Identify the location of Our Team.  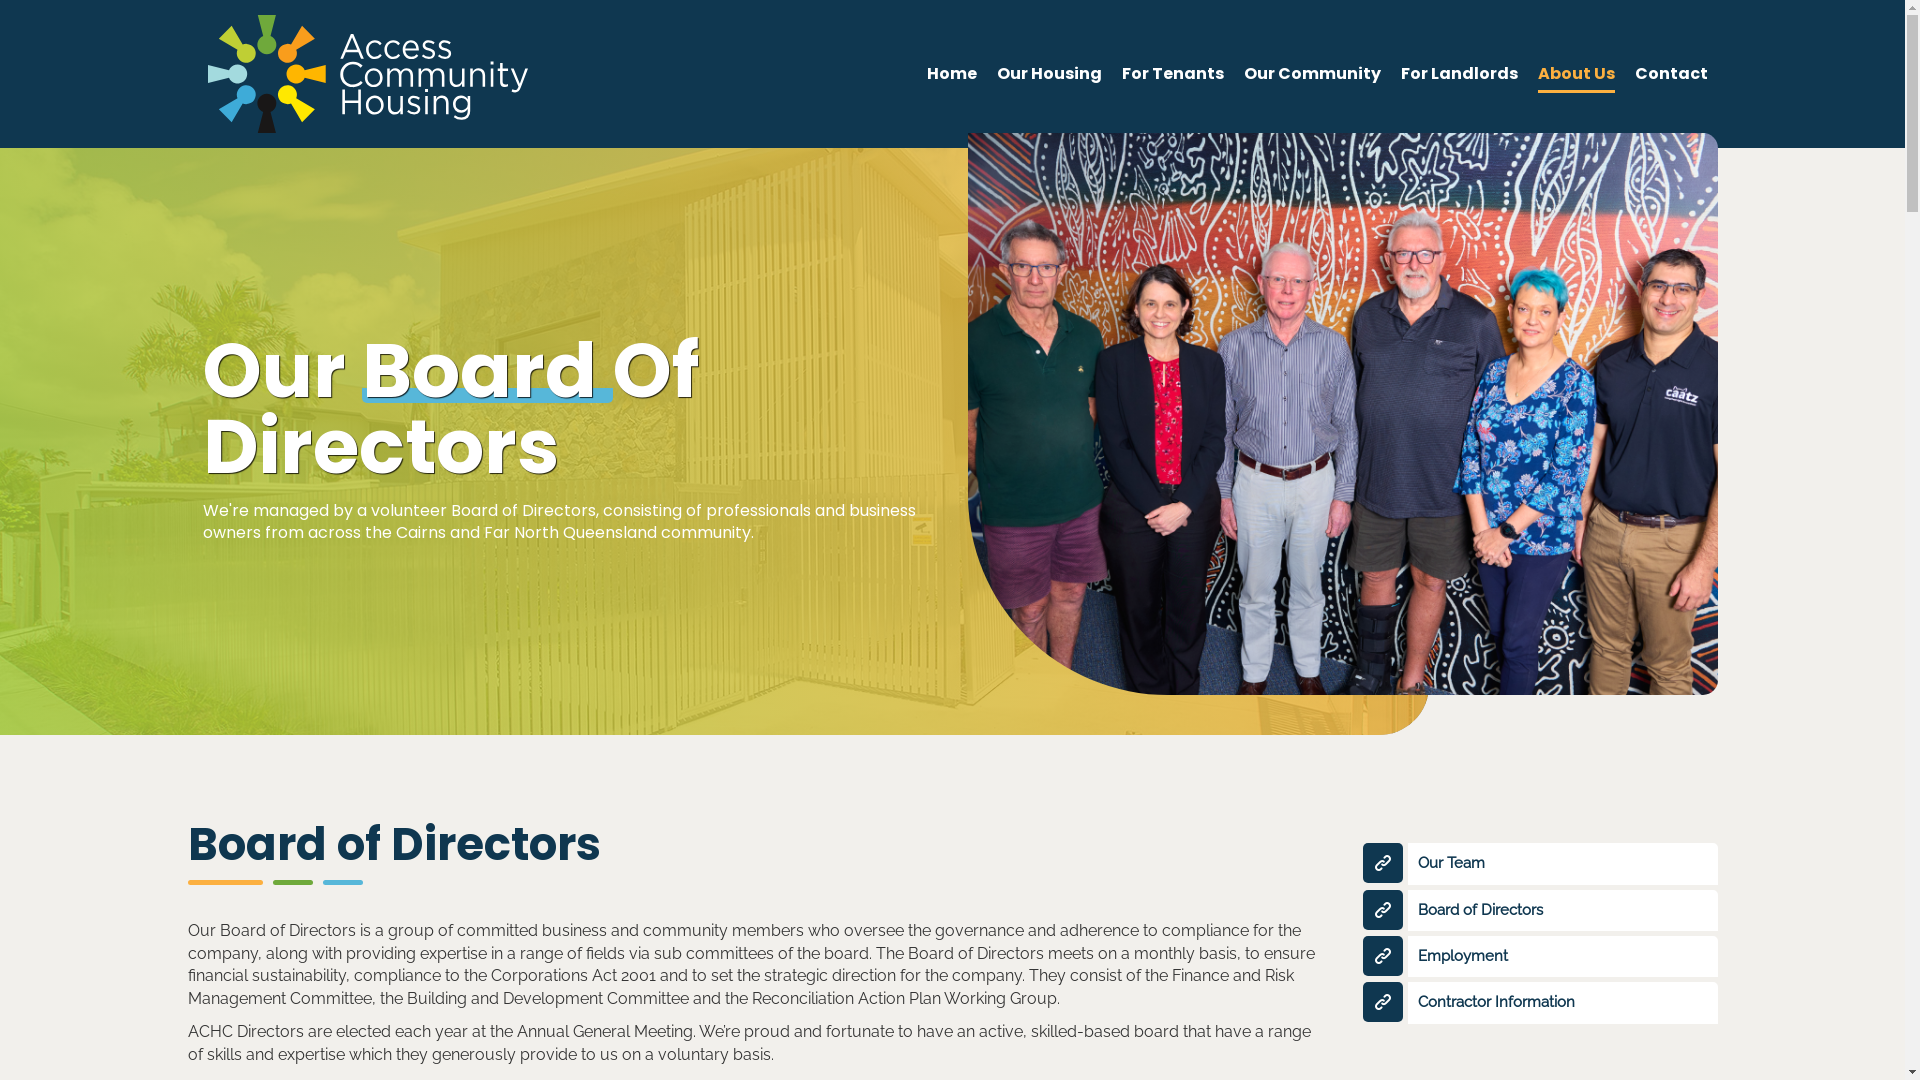
(1563, 864).